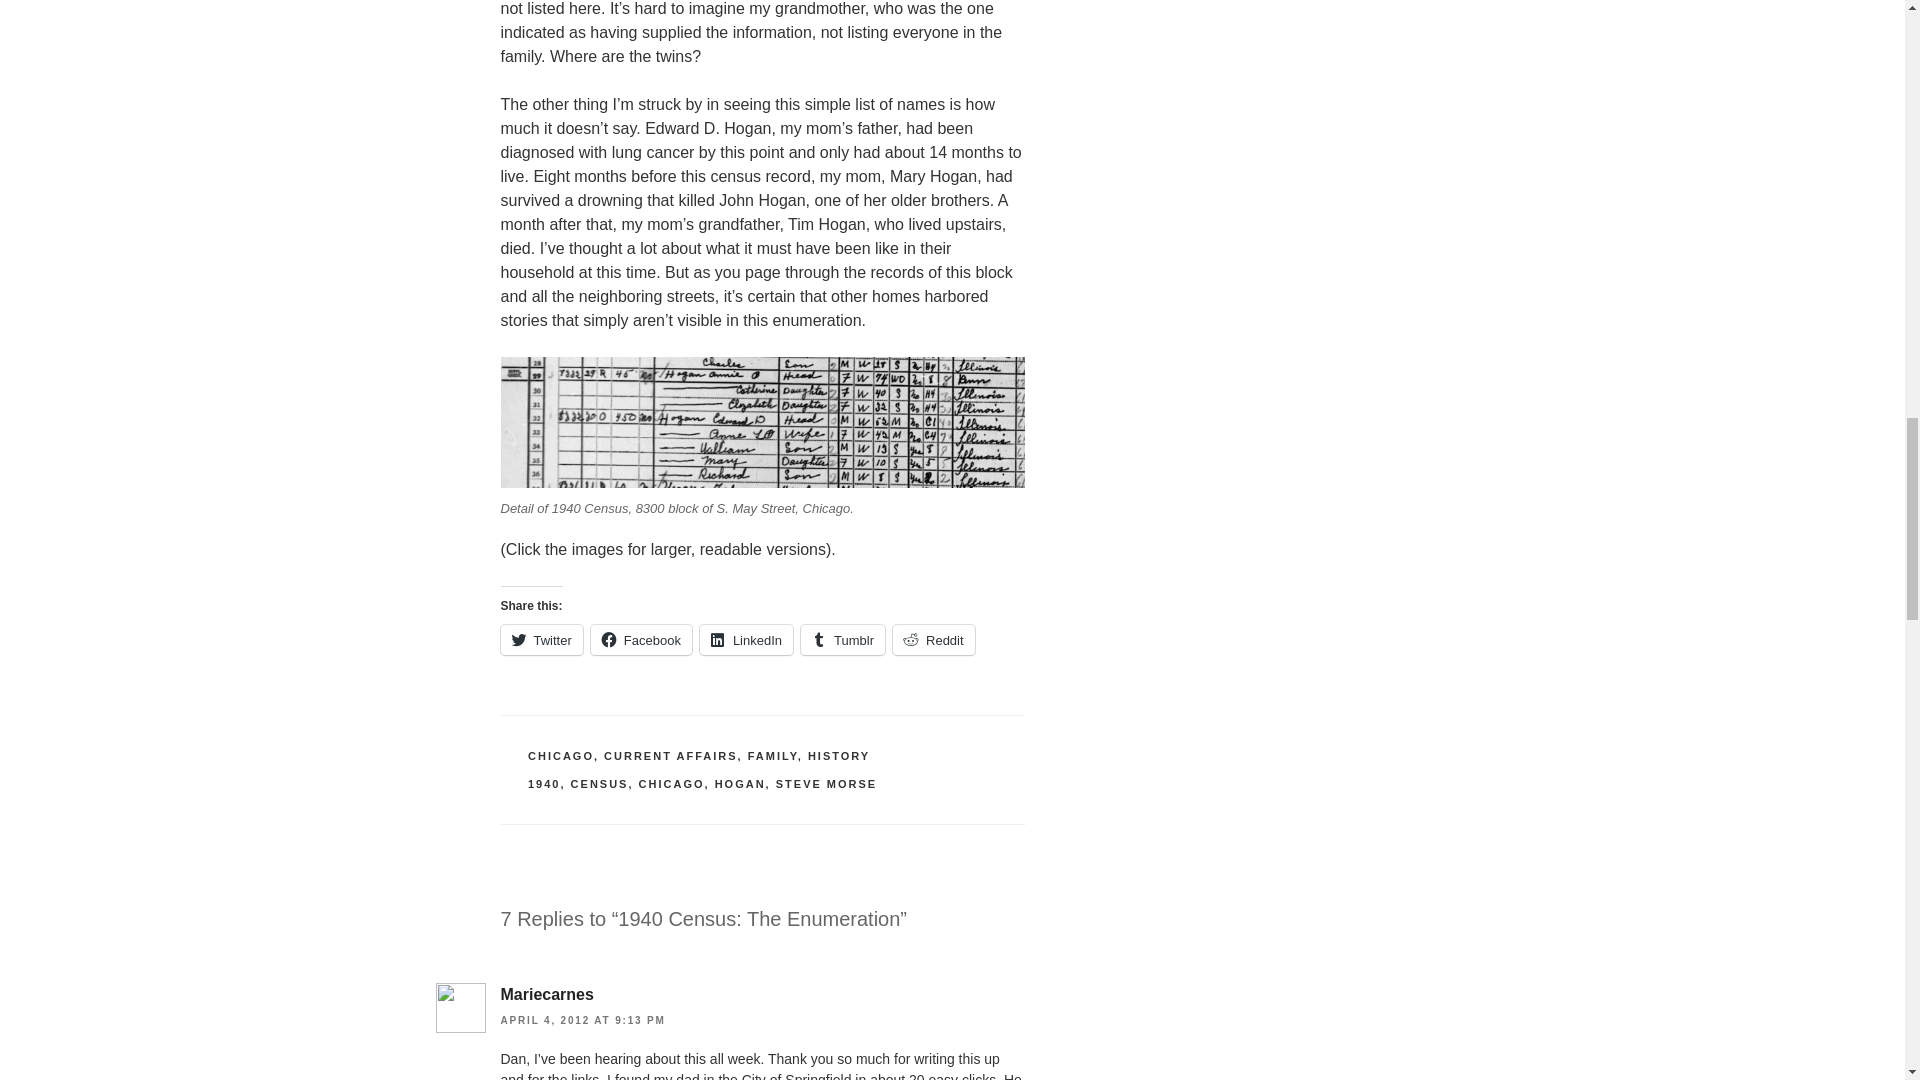 This screenshot has height=1080, width=1920. I want to click on HOGAN, so click(740, 783).